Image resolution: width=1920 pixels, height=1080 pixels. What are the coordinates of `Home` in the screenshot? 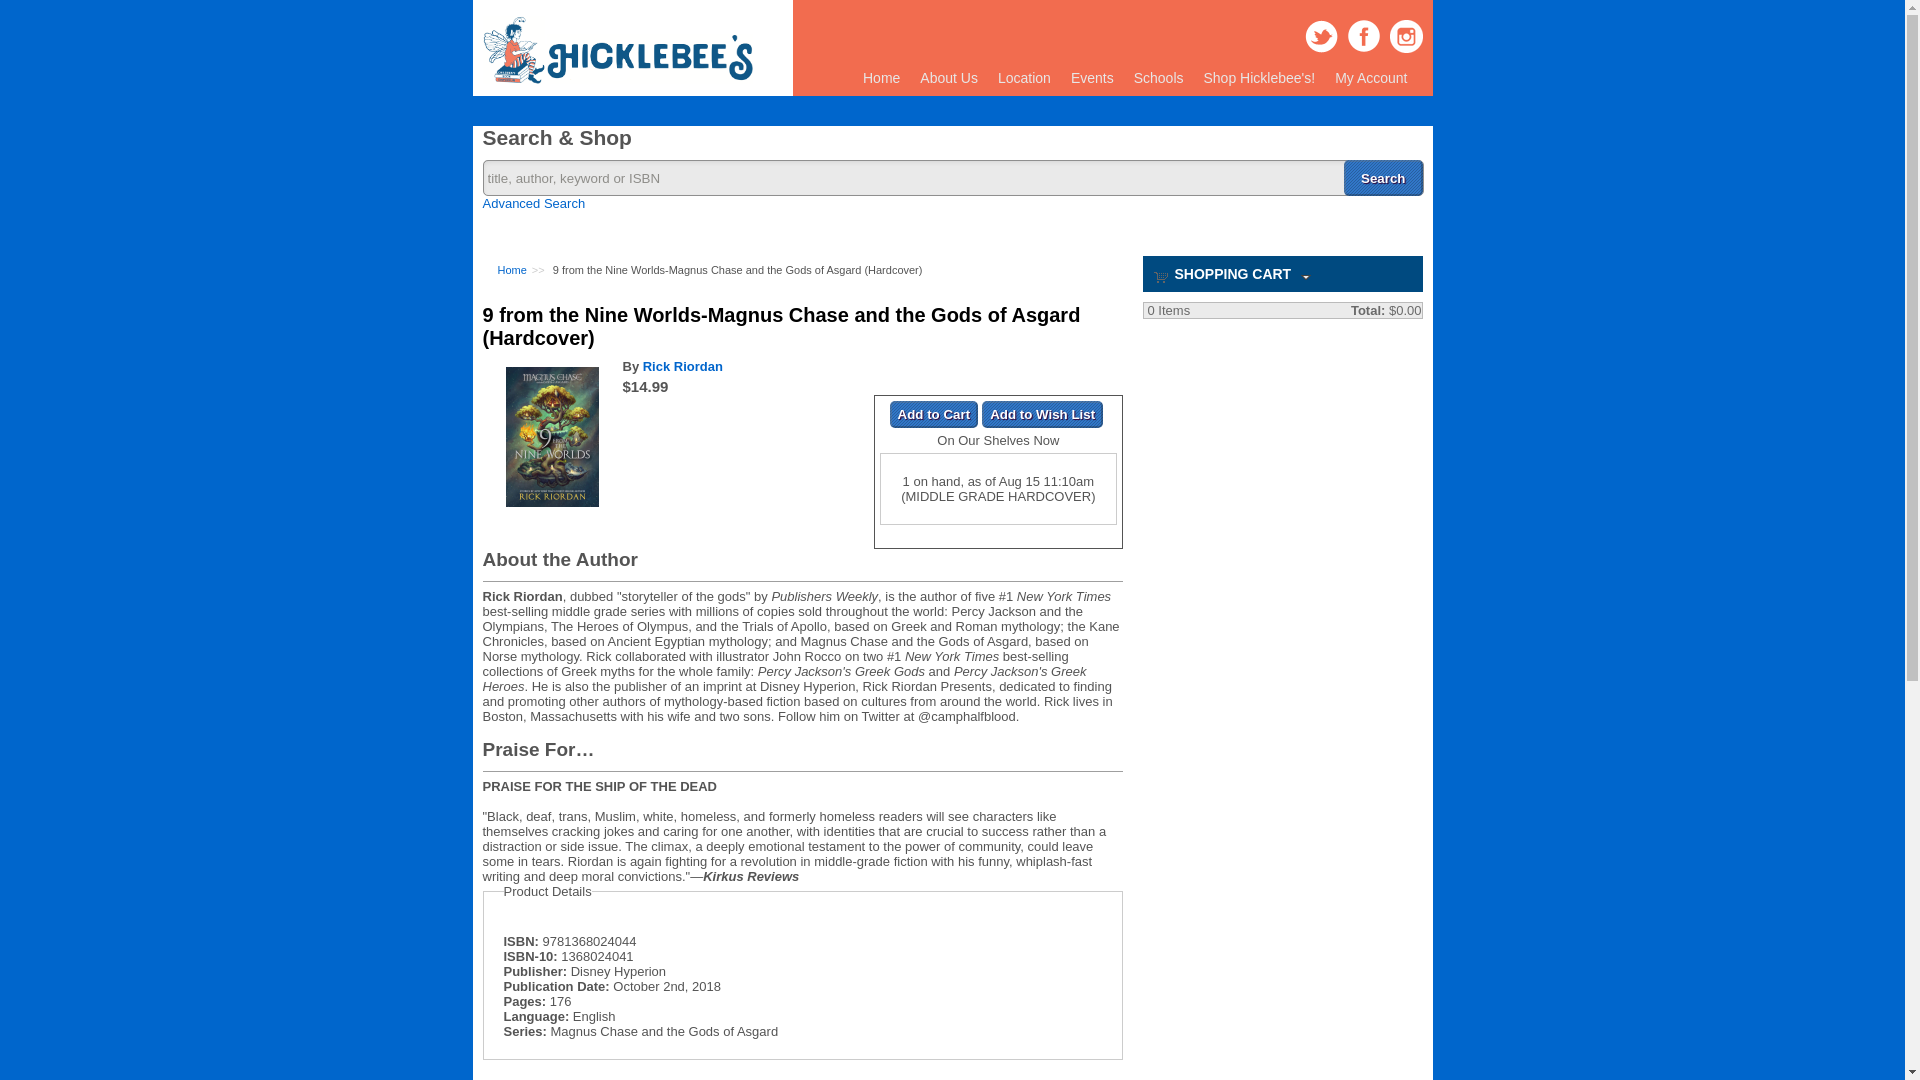 It's located at (616, 80).